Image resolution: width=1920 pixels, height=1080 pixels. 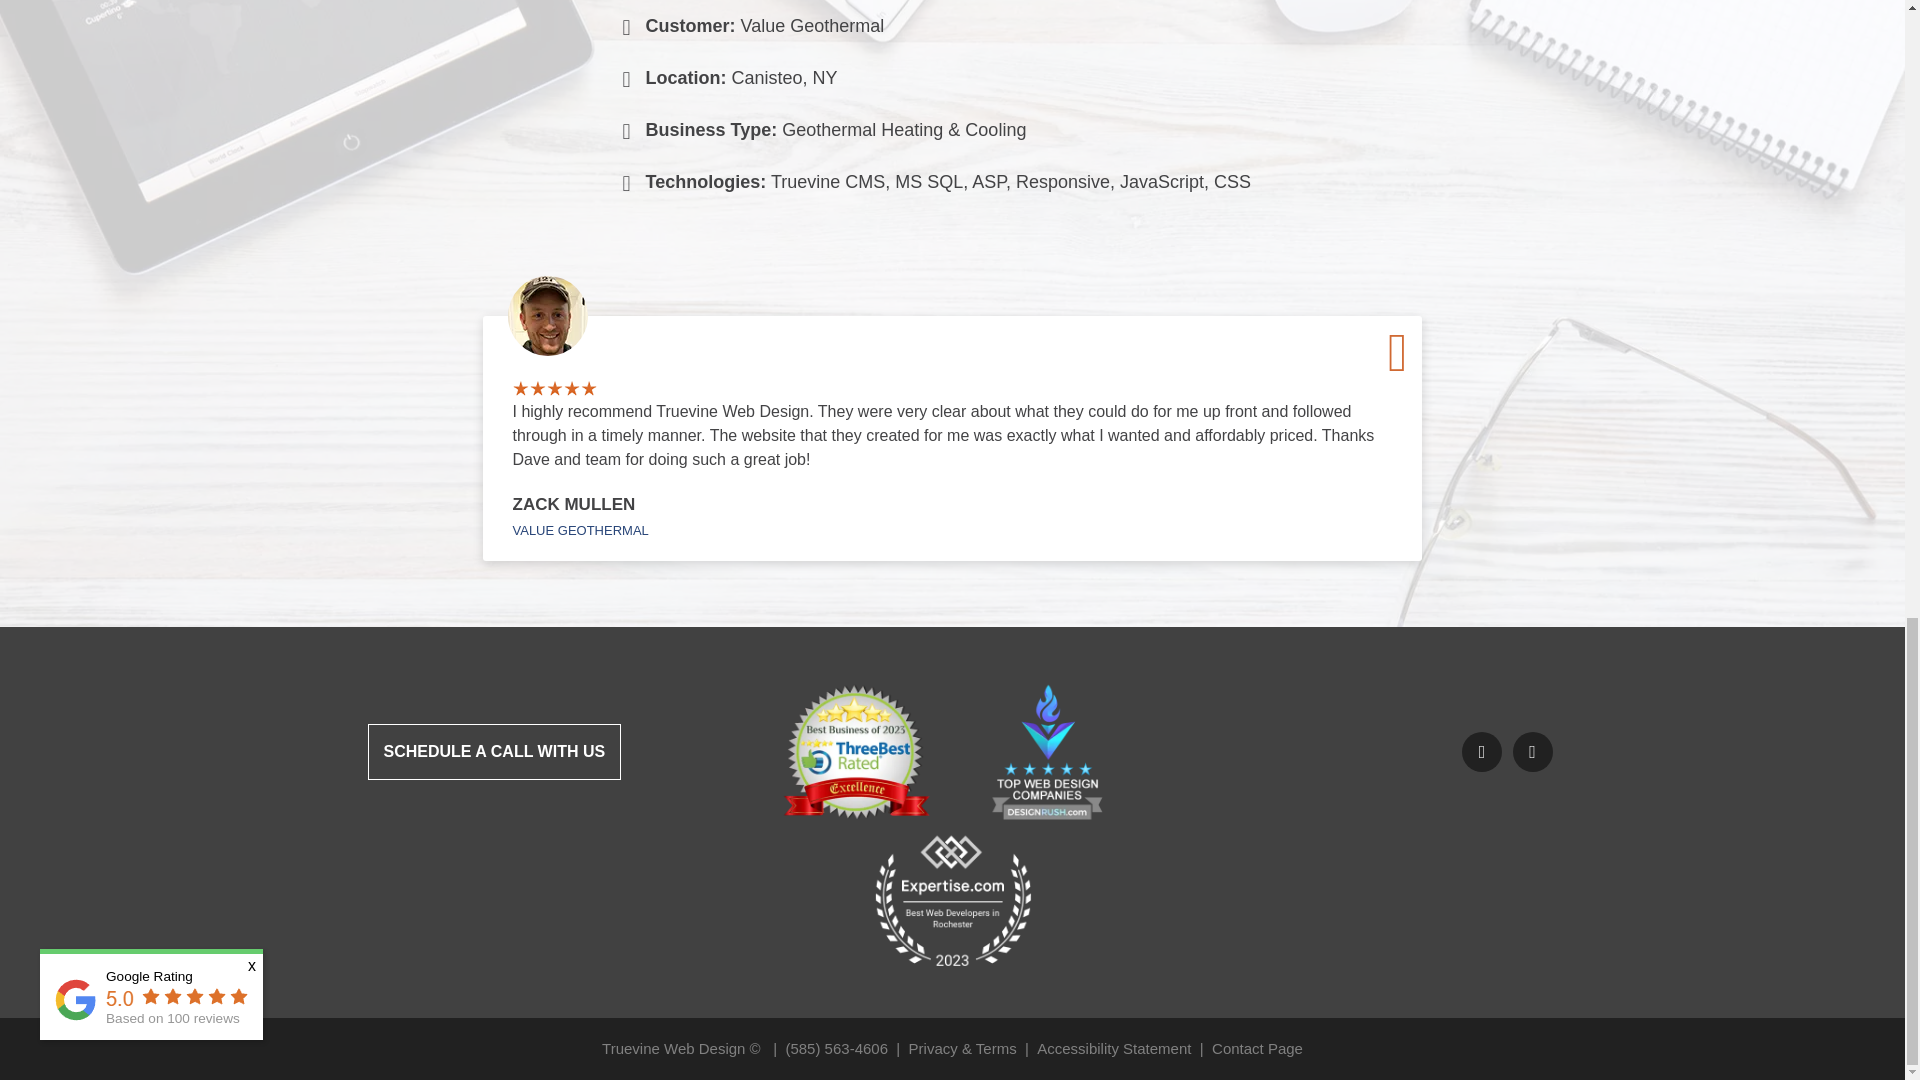 I want to click on Accessibility Statement, so click(x=1113, y=1048).